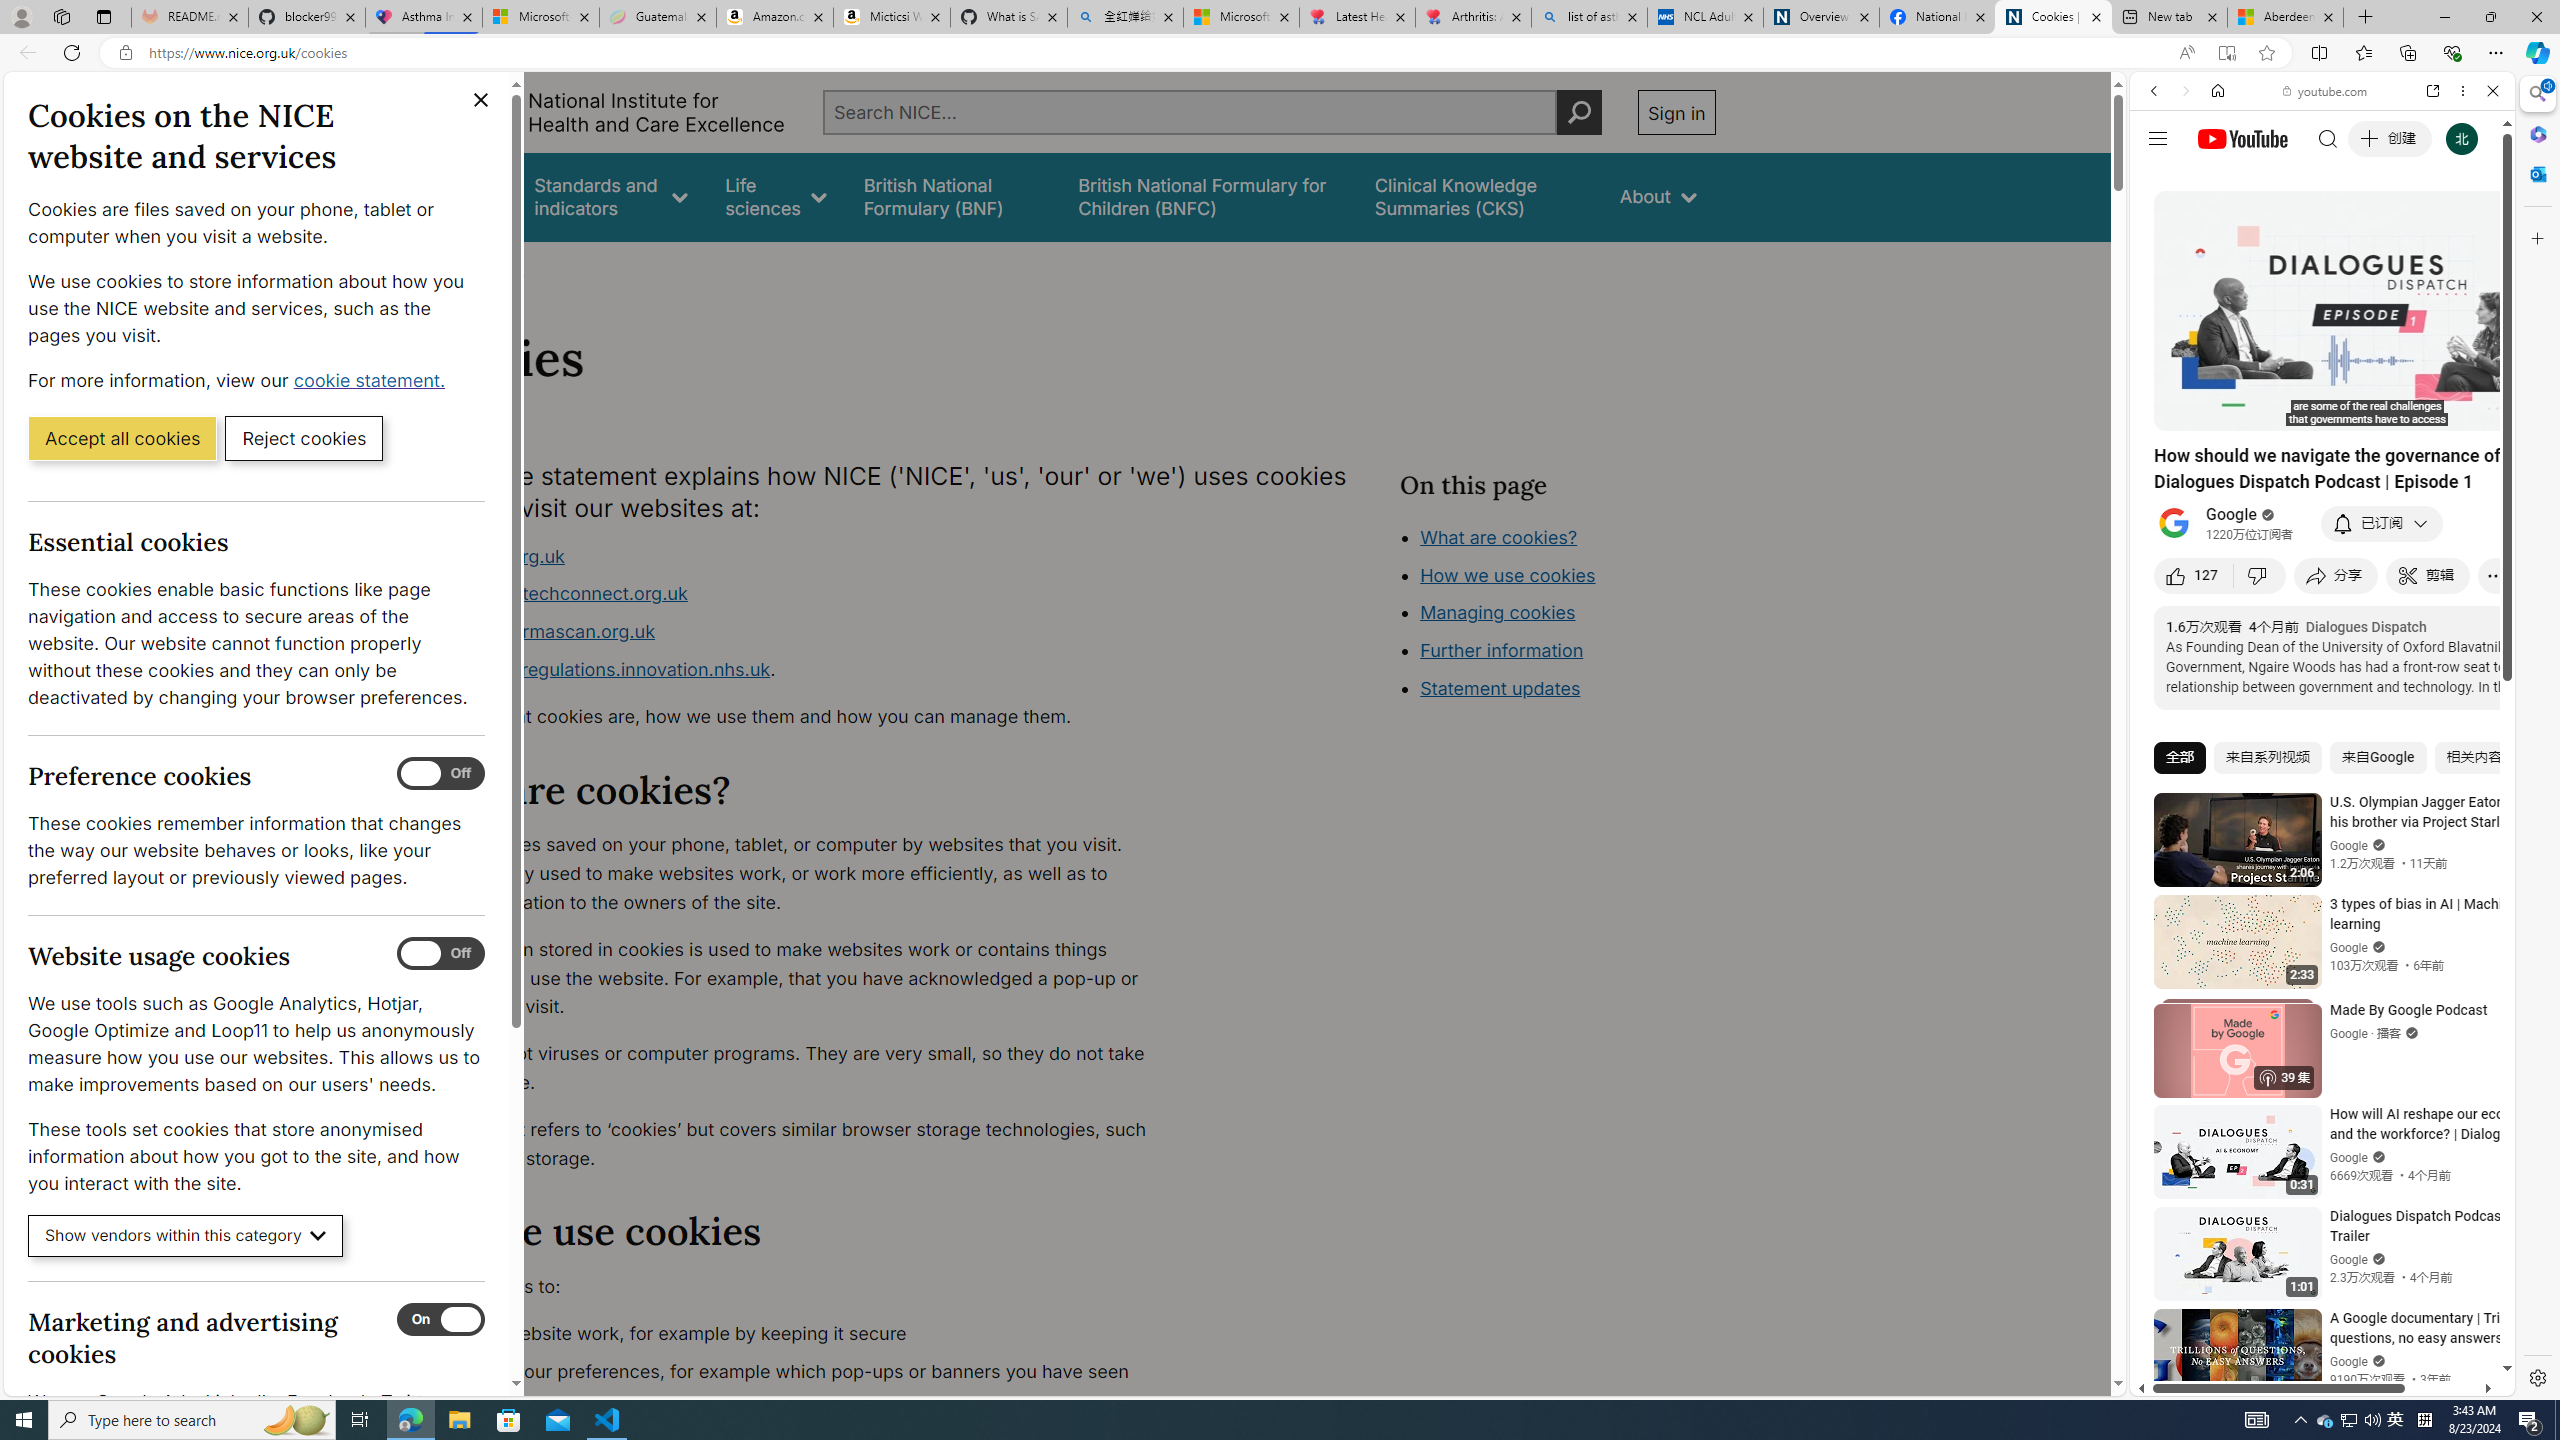  What do you see at coordinates (1576, 686) in the screenshot?
I see `How we use cookies` at bounding box center [1576, 686].